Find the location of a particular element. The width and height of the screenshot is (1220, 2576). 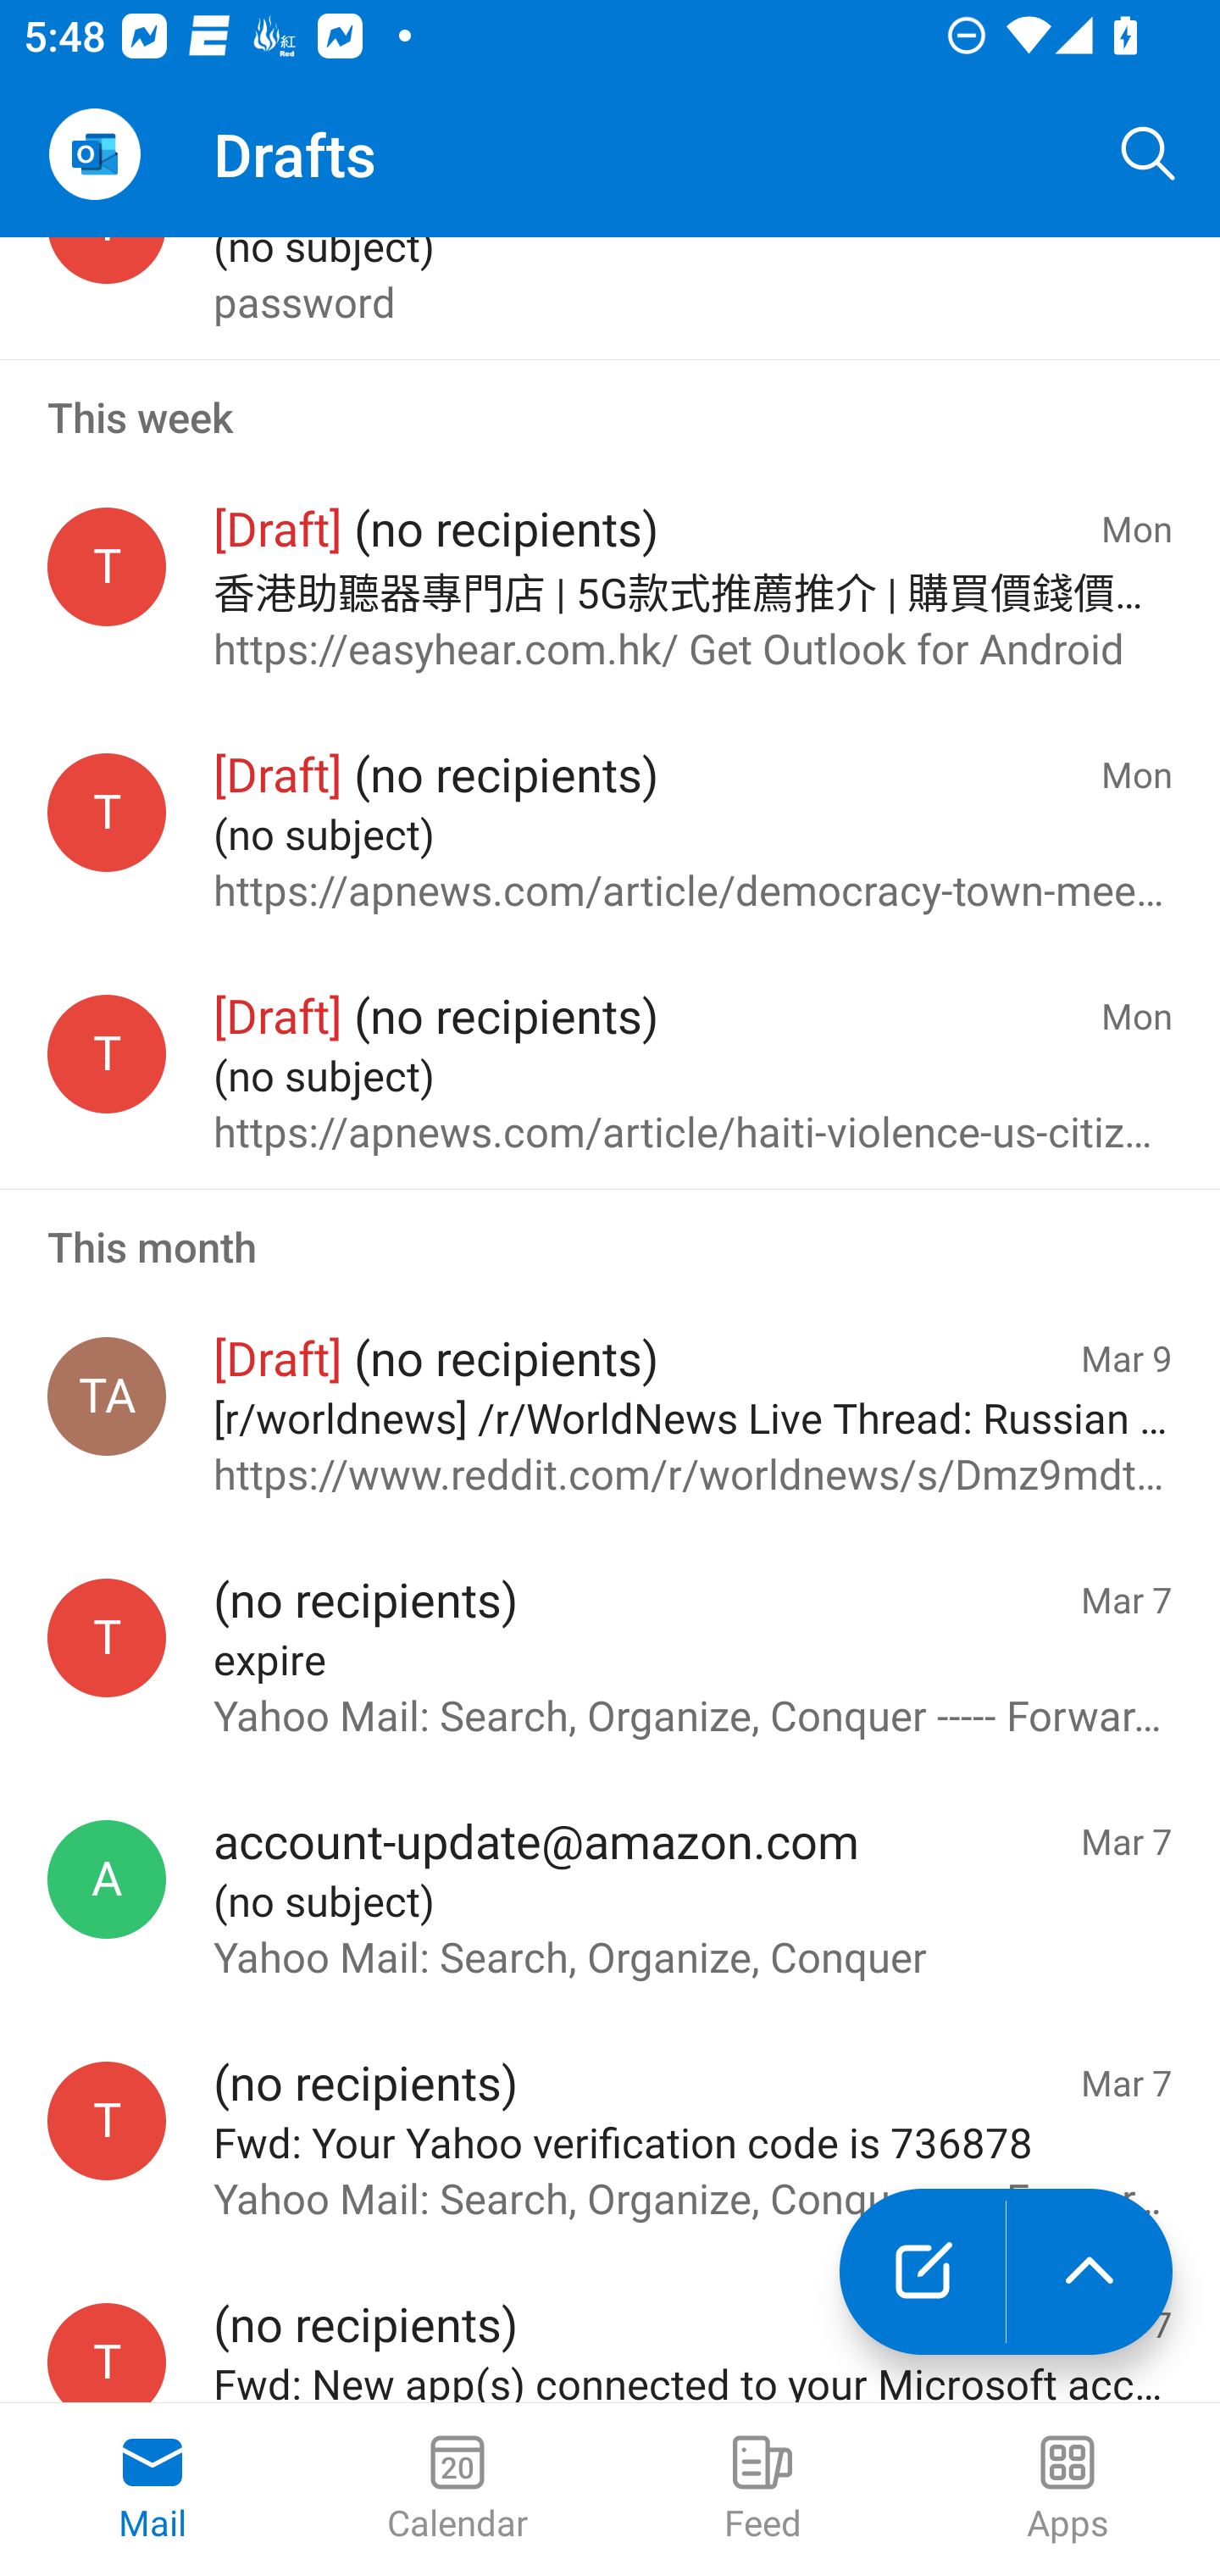

Open Navigation Drawer is located at coordinates (94, 154).